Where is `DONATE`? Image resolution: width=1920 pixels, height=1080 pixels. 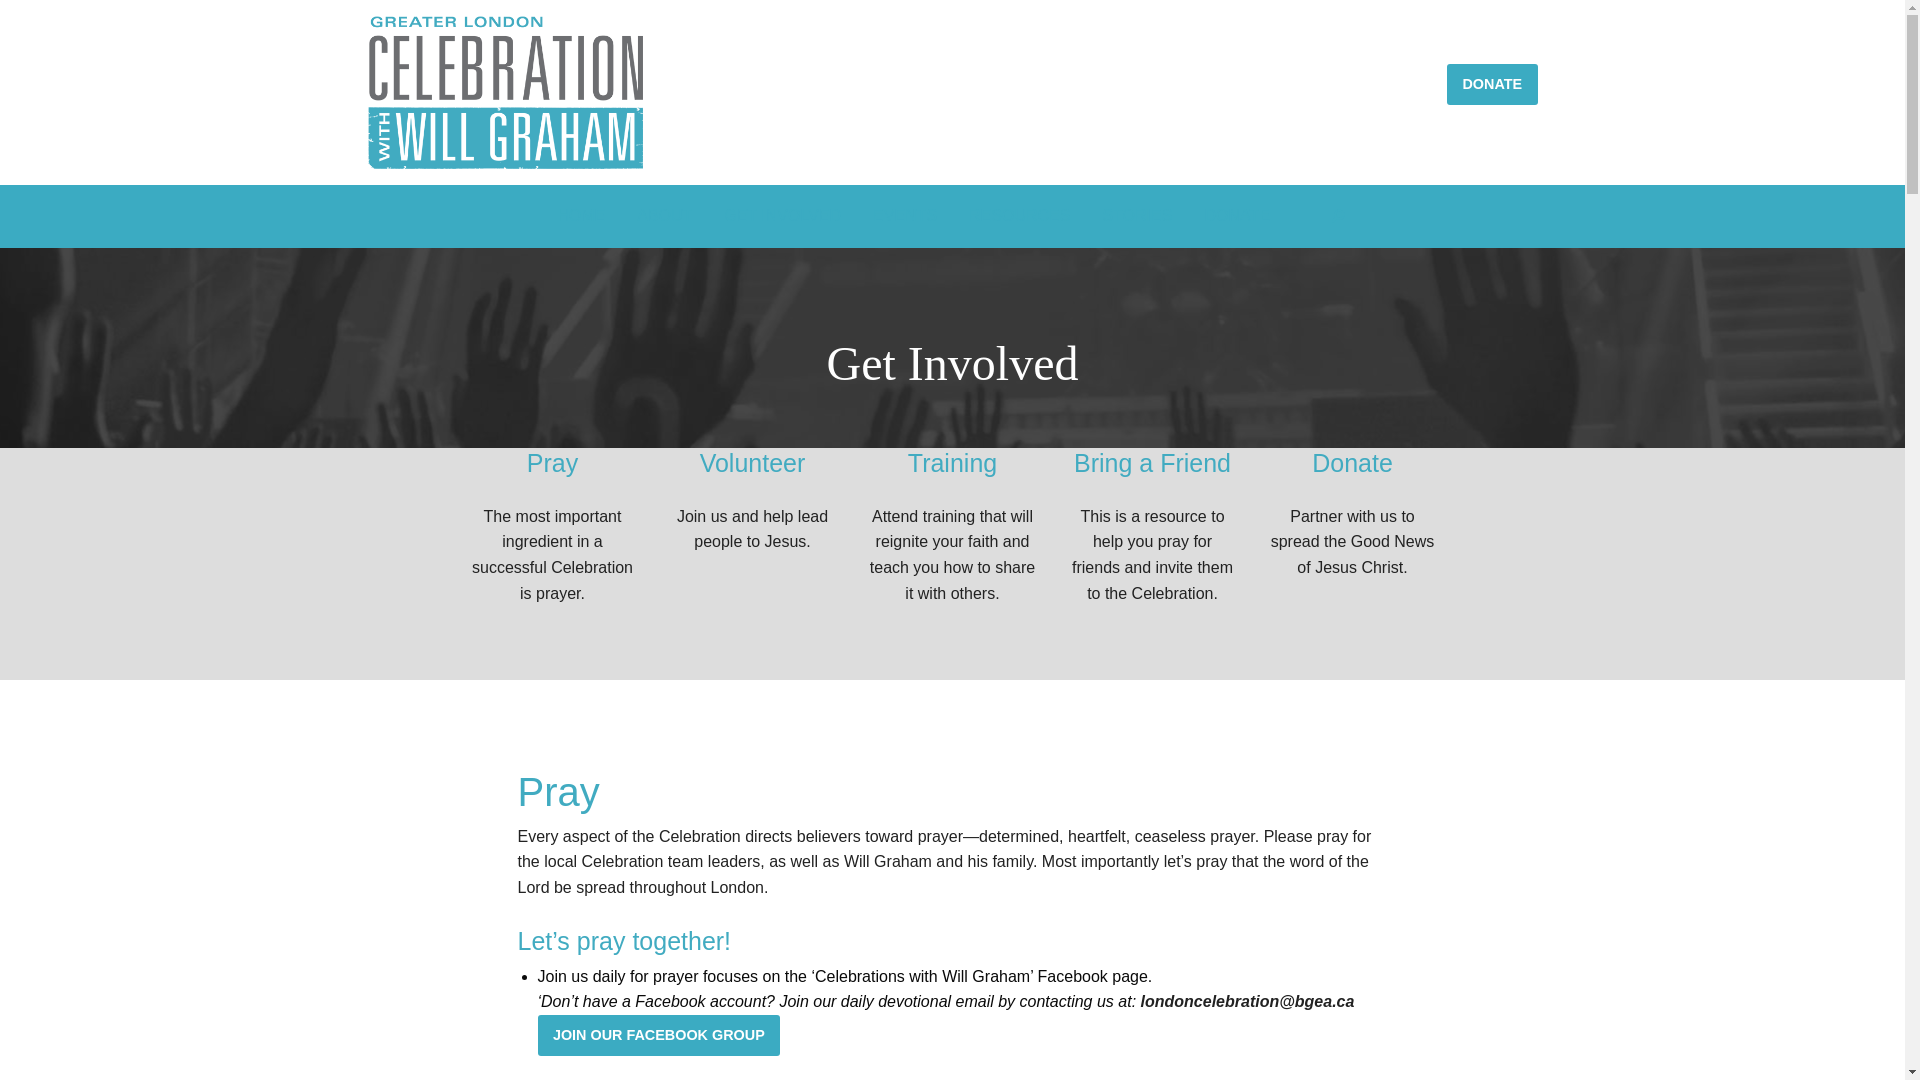 DONATE is located at coordinates (1236, 216).